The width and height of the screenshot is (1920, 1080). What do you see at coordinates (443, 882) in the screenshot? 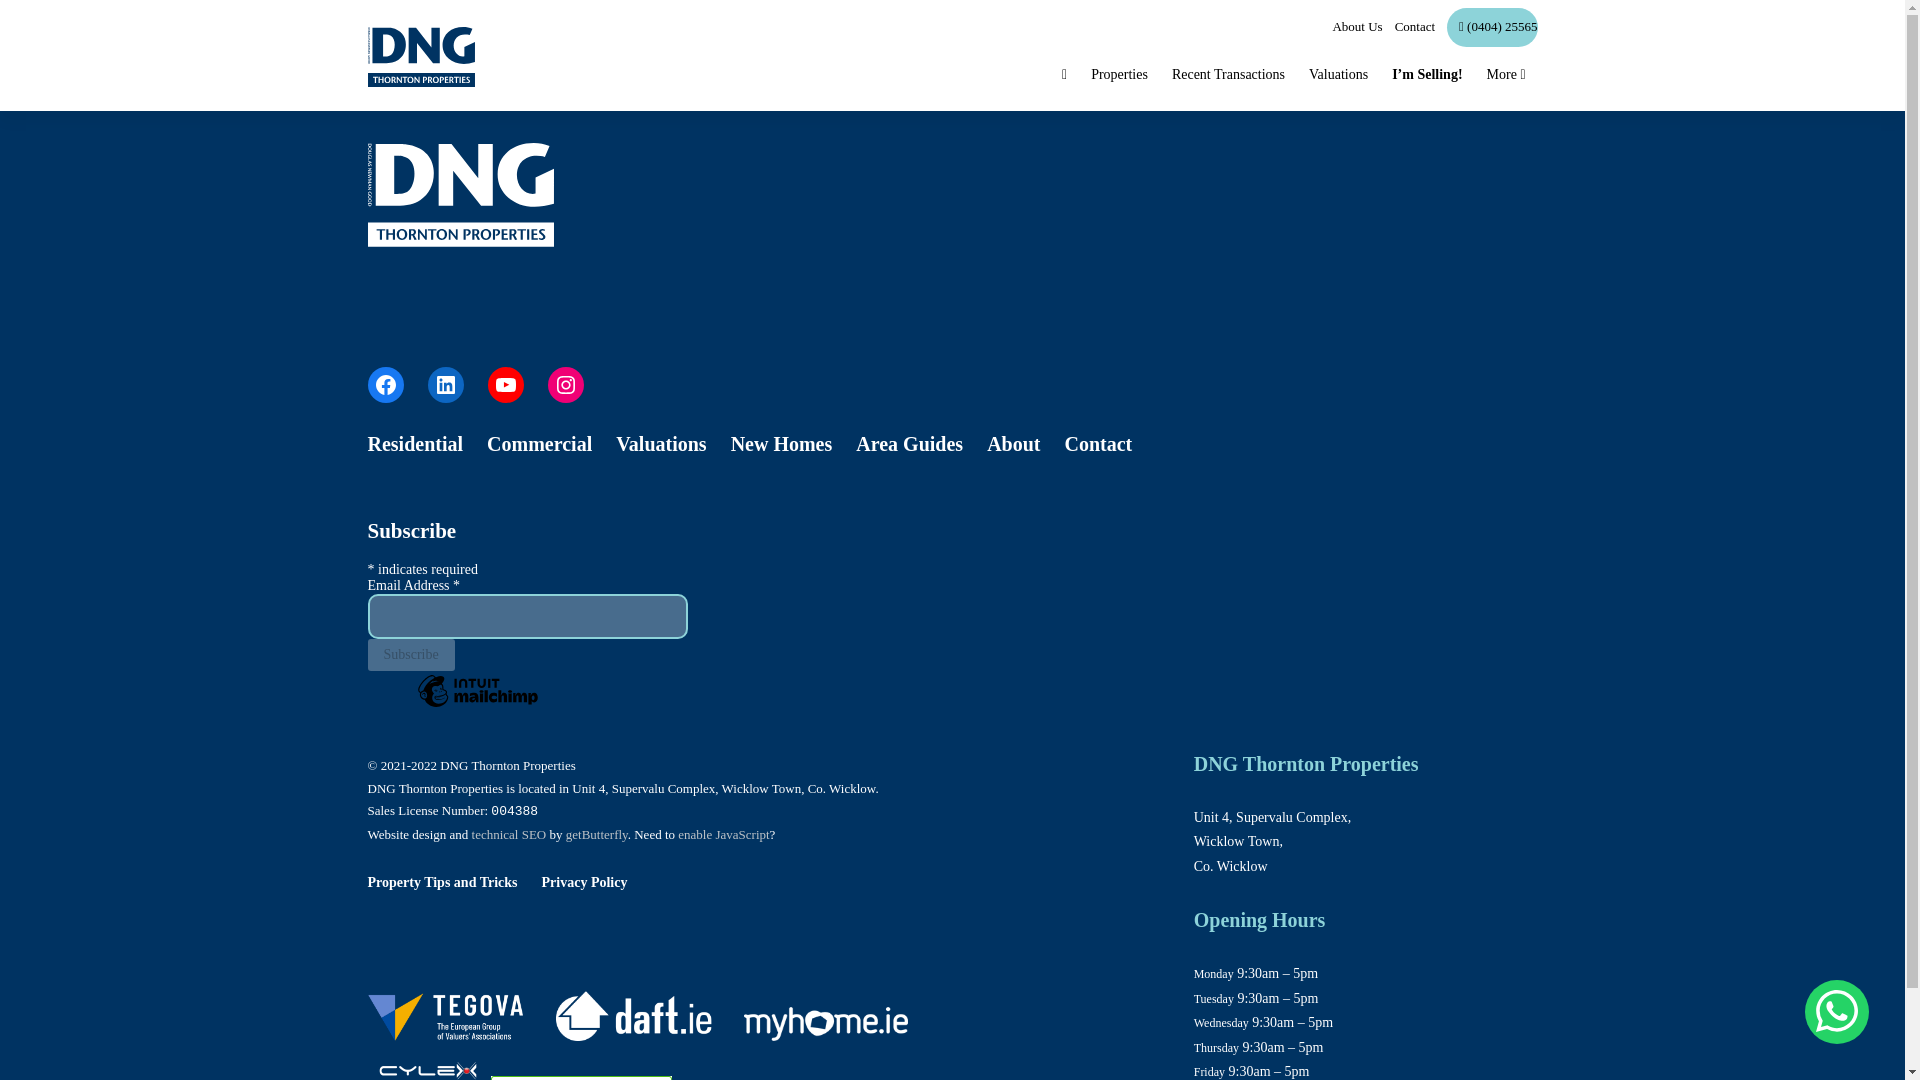
I see `Property Tips and Tricks` at bounding box center [443, 882].